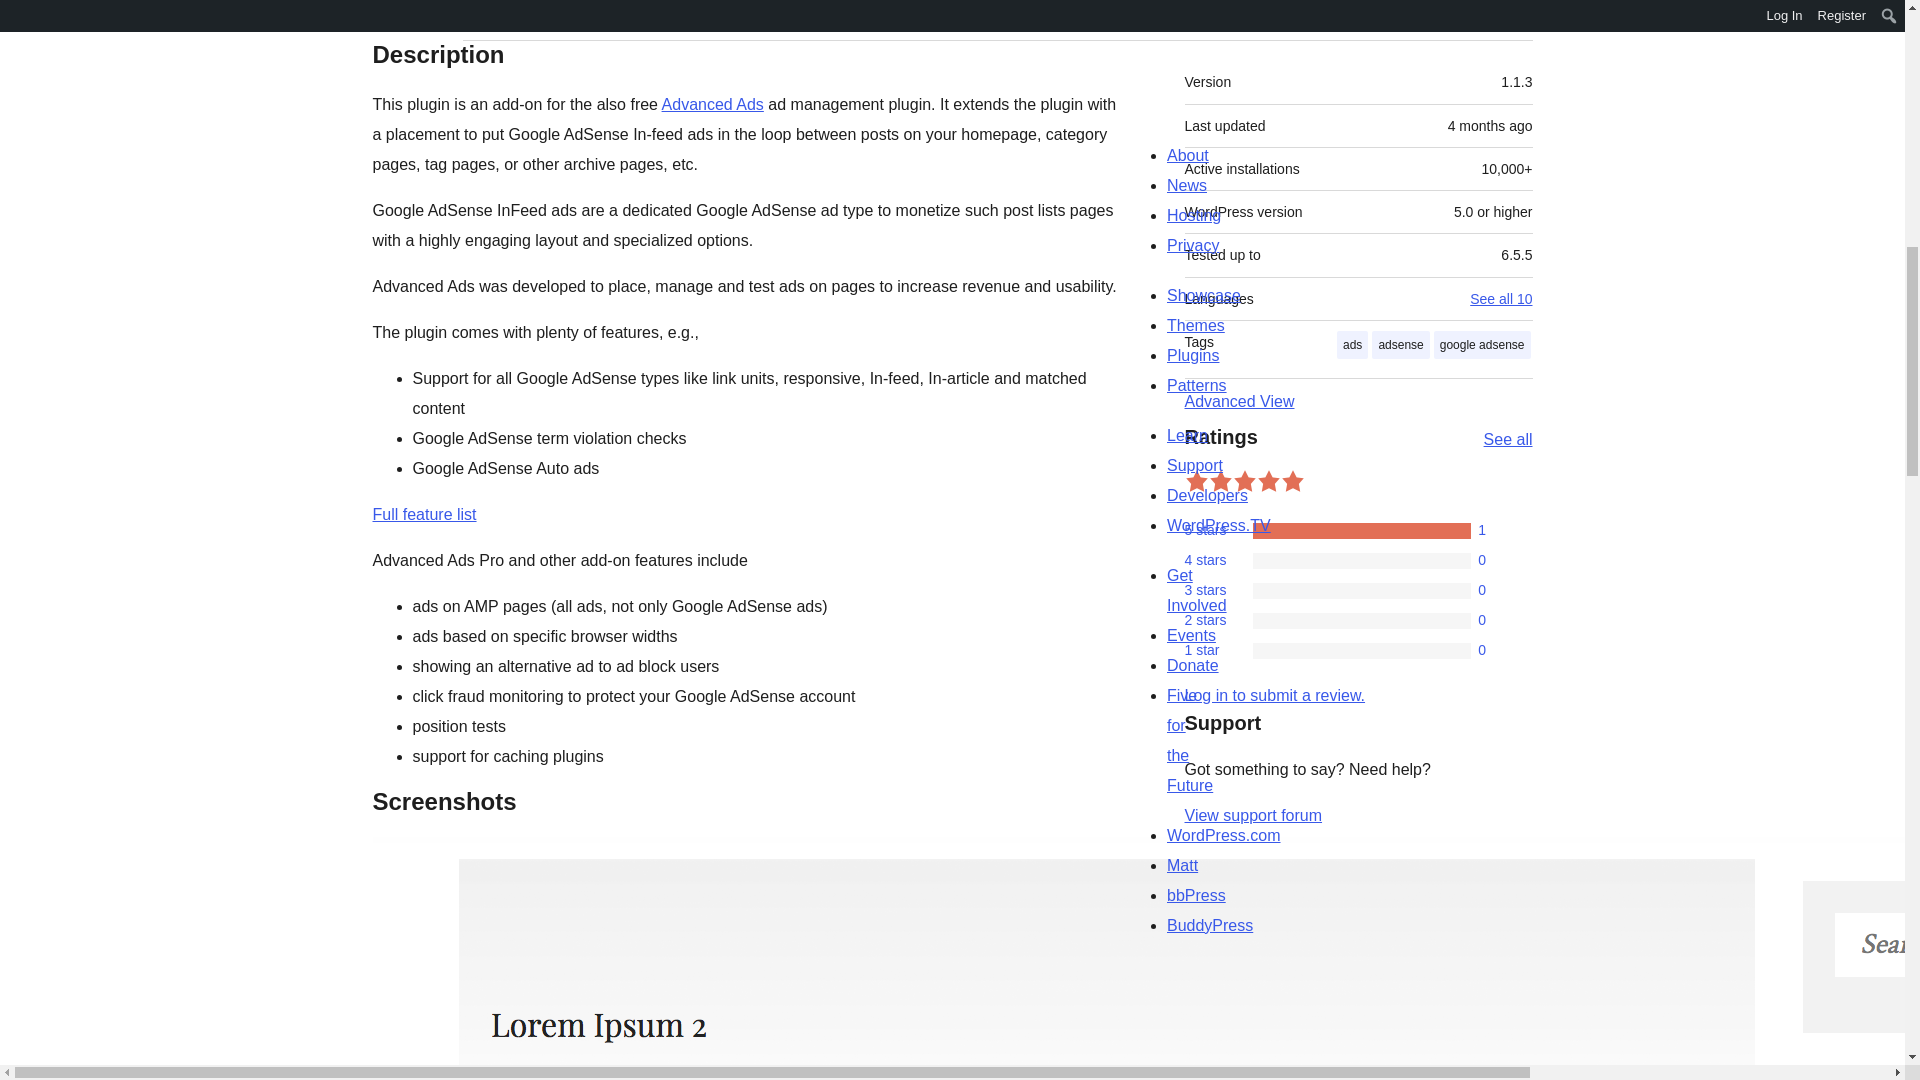 This screenshot has height=1080, width=1920. Describe the element at coordinates (424, 514) in the screenshot. I see `Full feature list` at that location.